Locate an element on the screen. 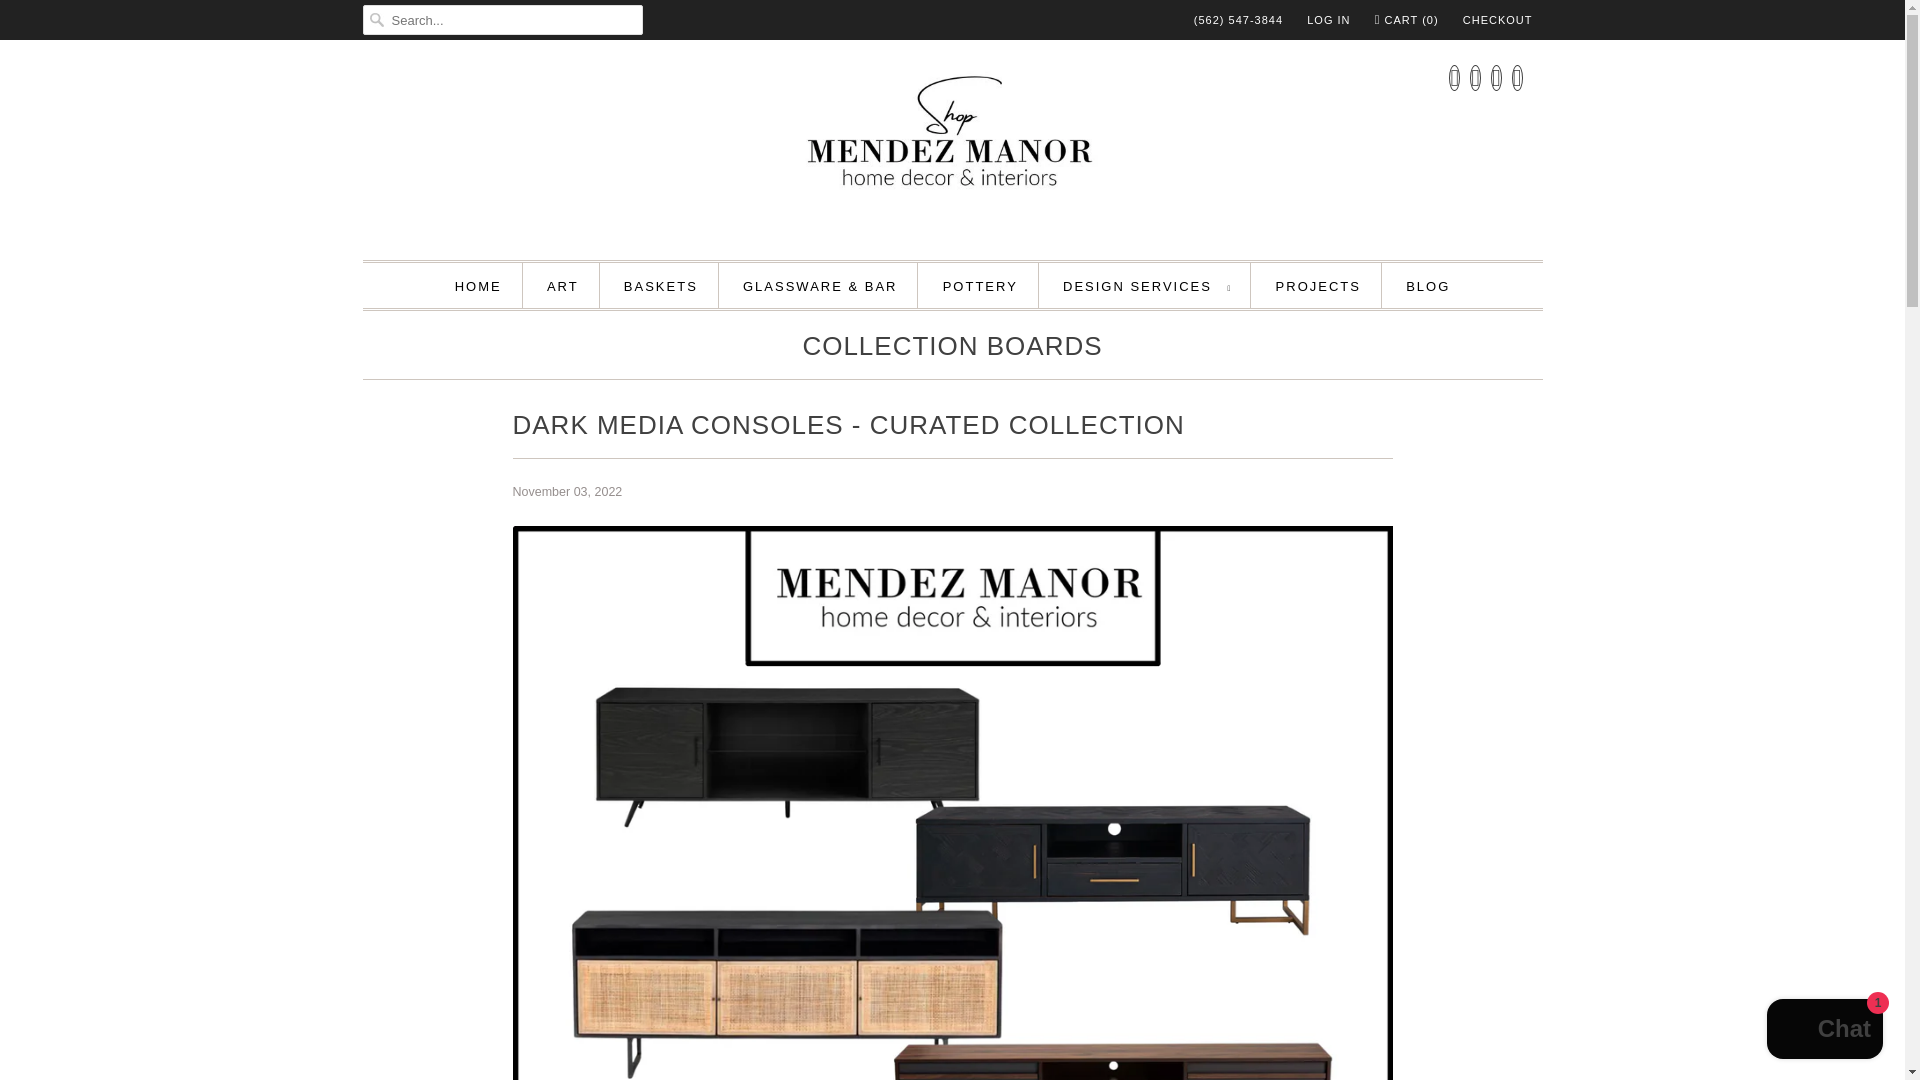 The width and height of the screenshot is (1920, 1080). PROJECTS is located at coordinates (1318, 286).